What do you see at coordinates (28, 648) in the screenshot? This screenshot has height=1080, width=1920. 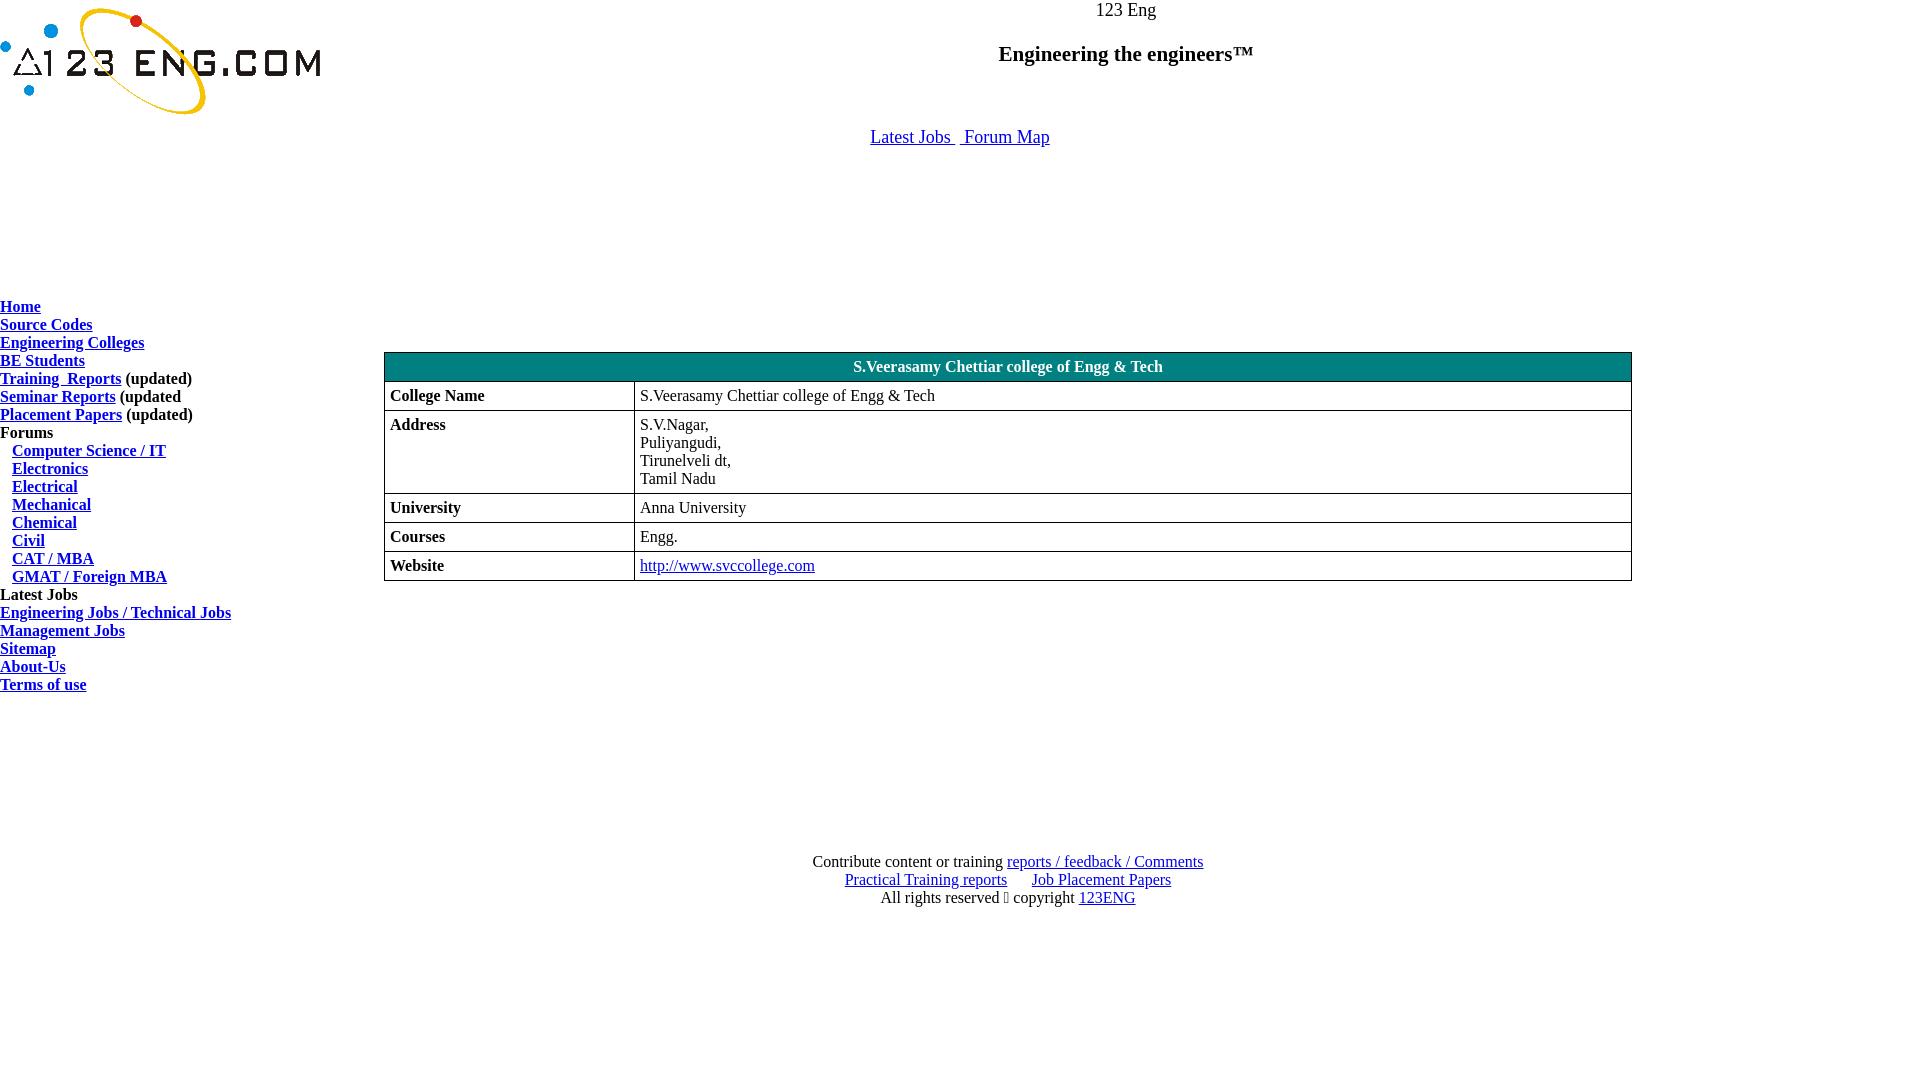 I see `Sitemap` at bounding box center [28, 648].